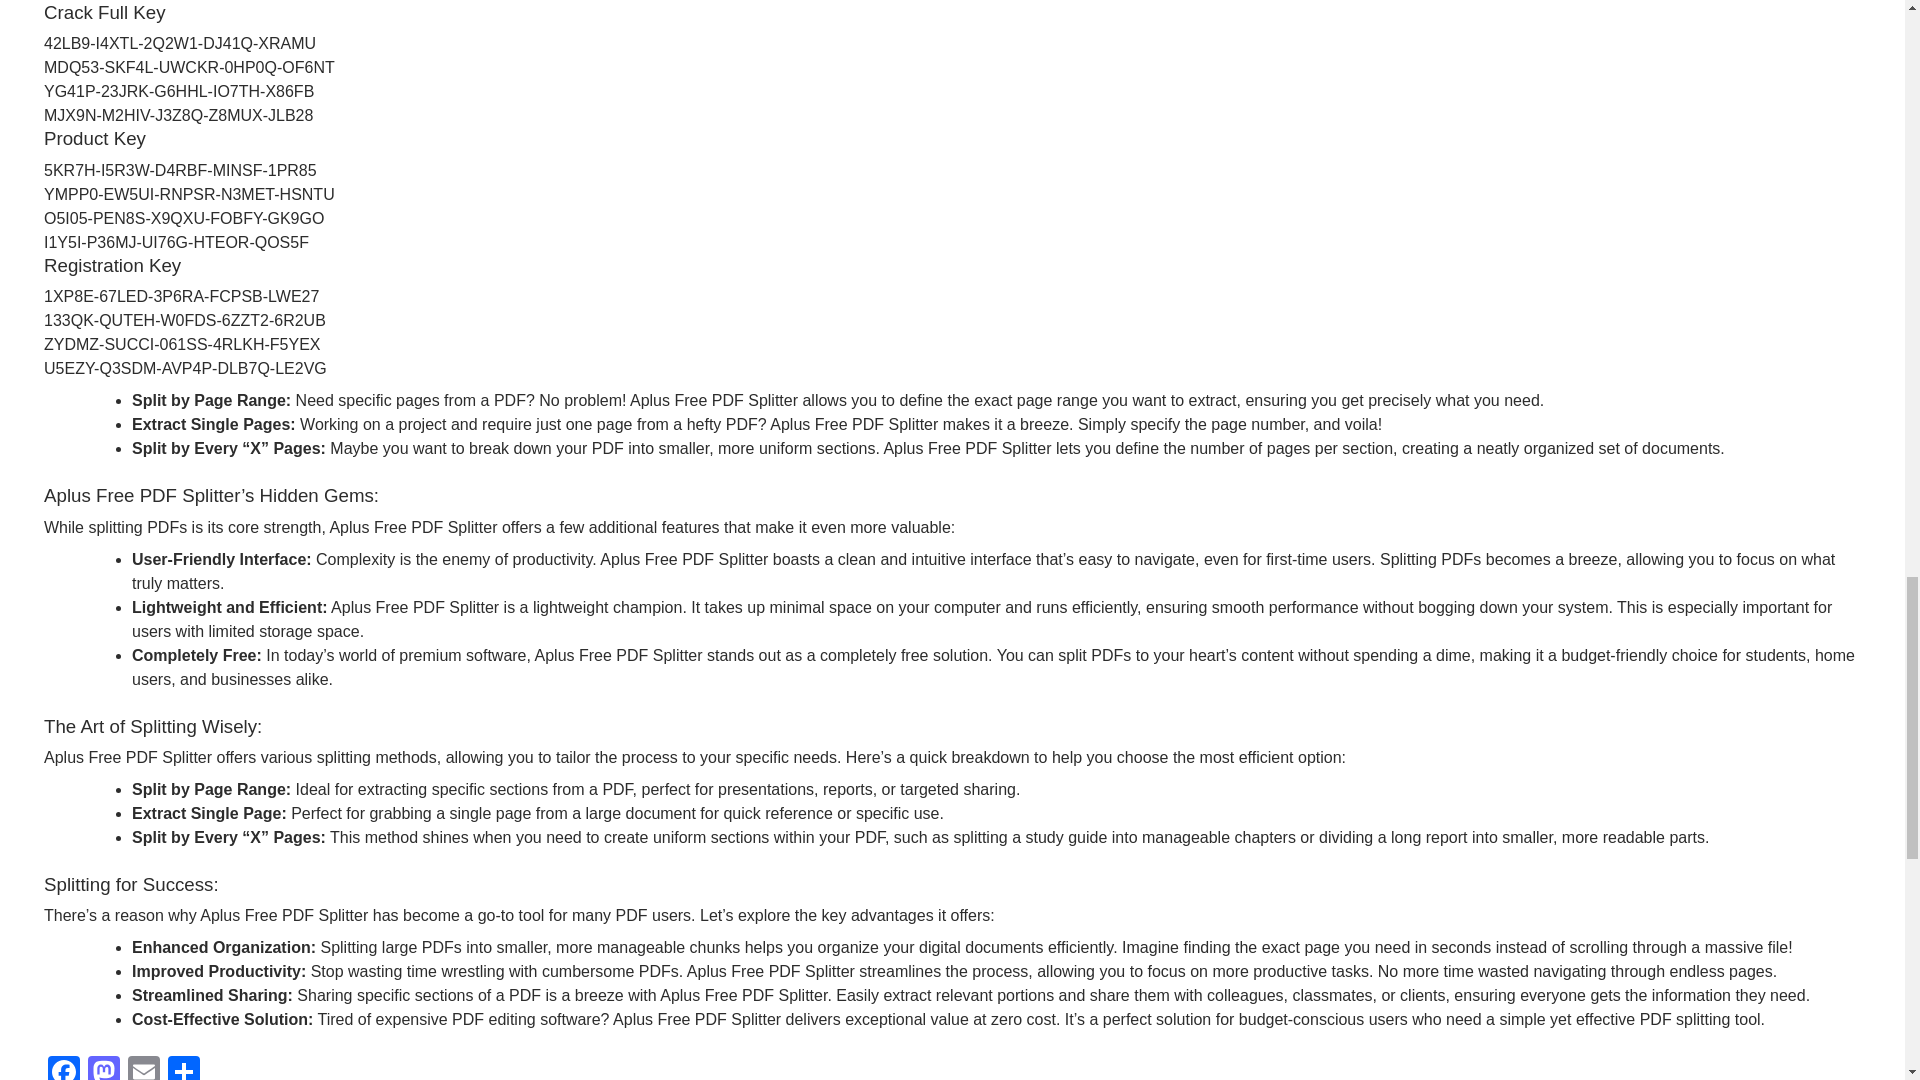  Describe the element at coordinates (104, 1068) in the screenshot. I see `Mastodon` at that location.